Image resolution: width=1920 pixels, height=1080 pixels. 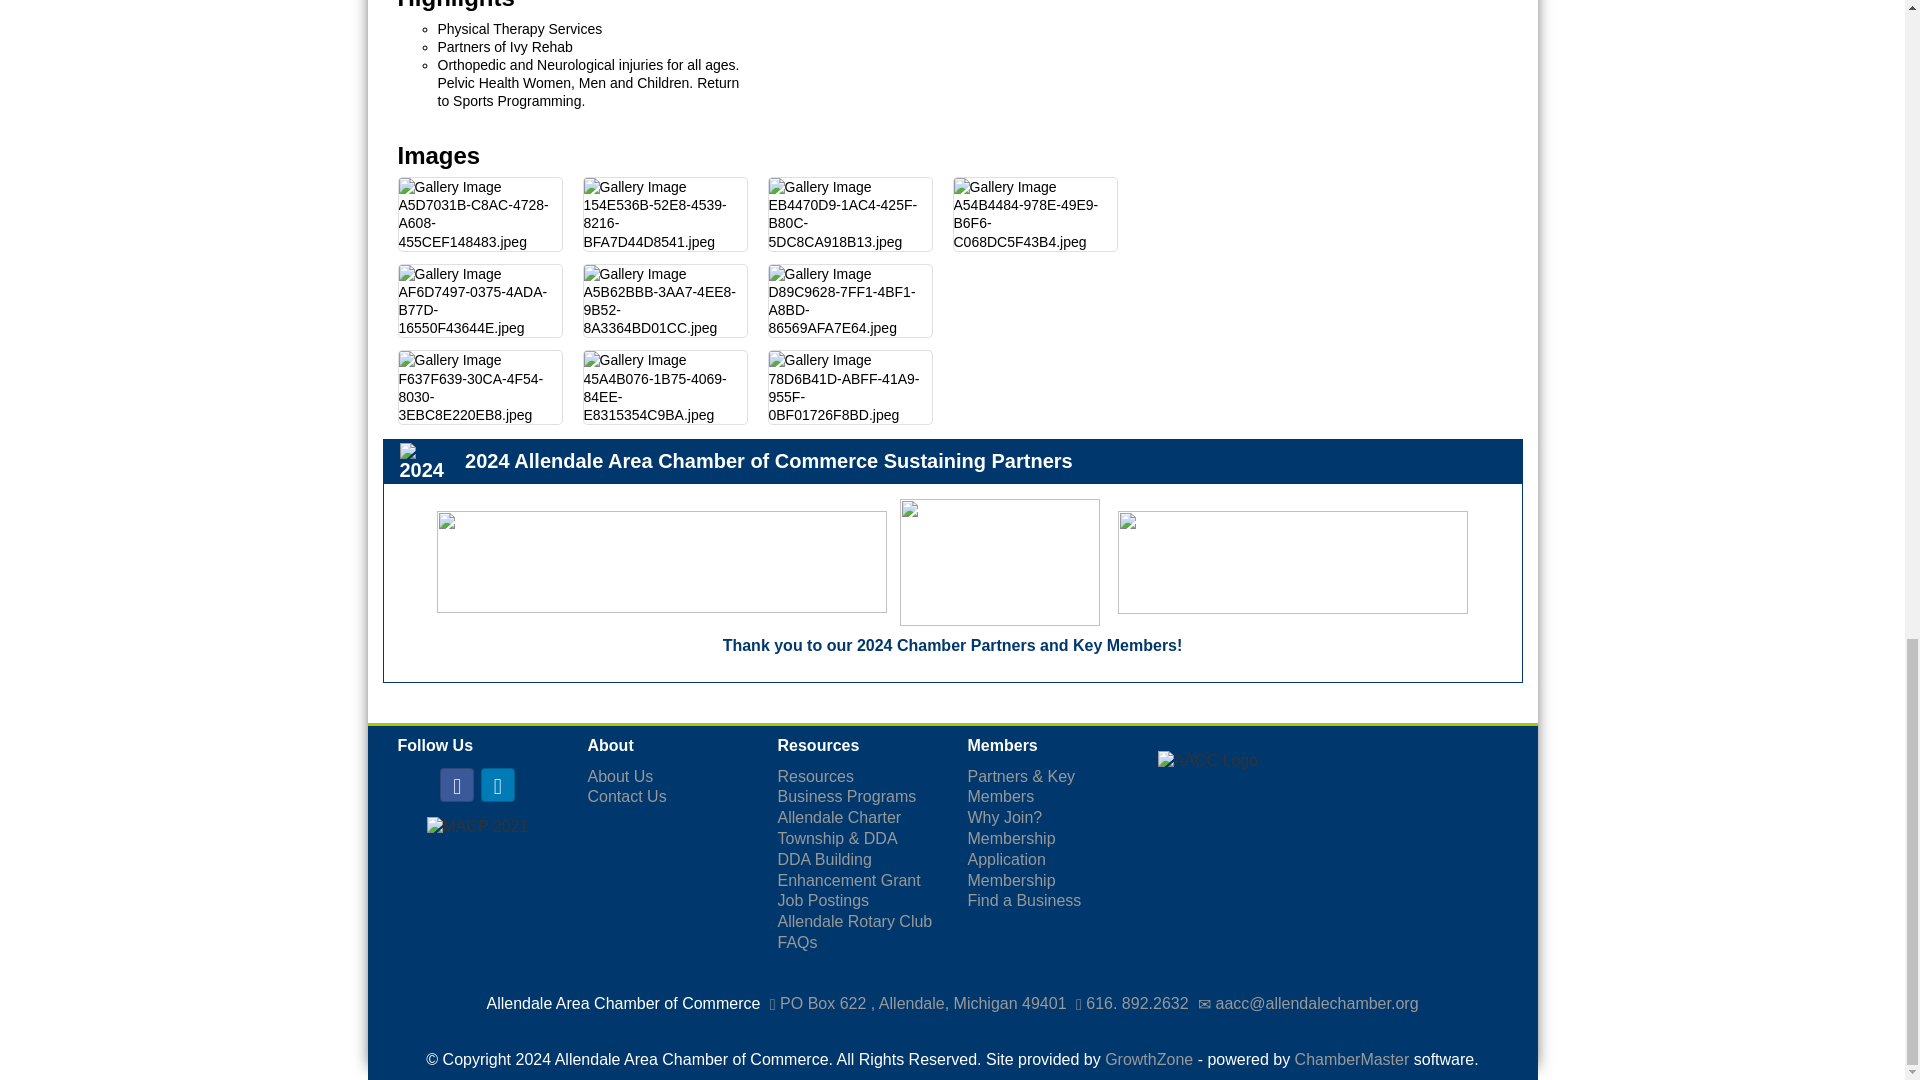 What do you see at coordinates (478, 214) in the screenshot?
I see `Gallery Image A5D7031B-C8AC-4728-A608-455CEF148483.jpeg` at bounding box center [478, 214].